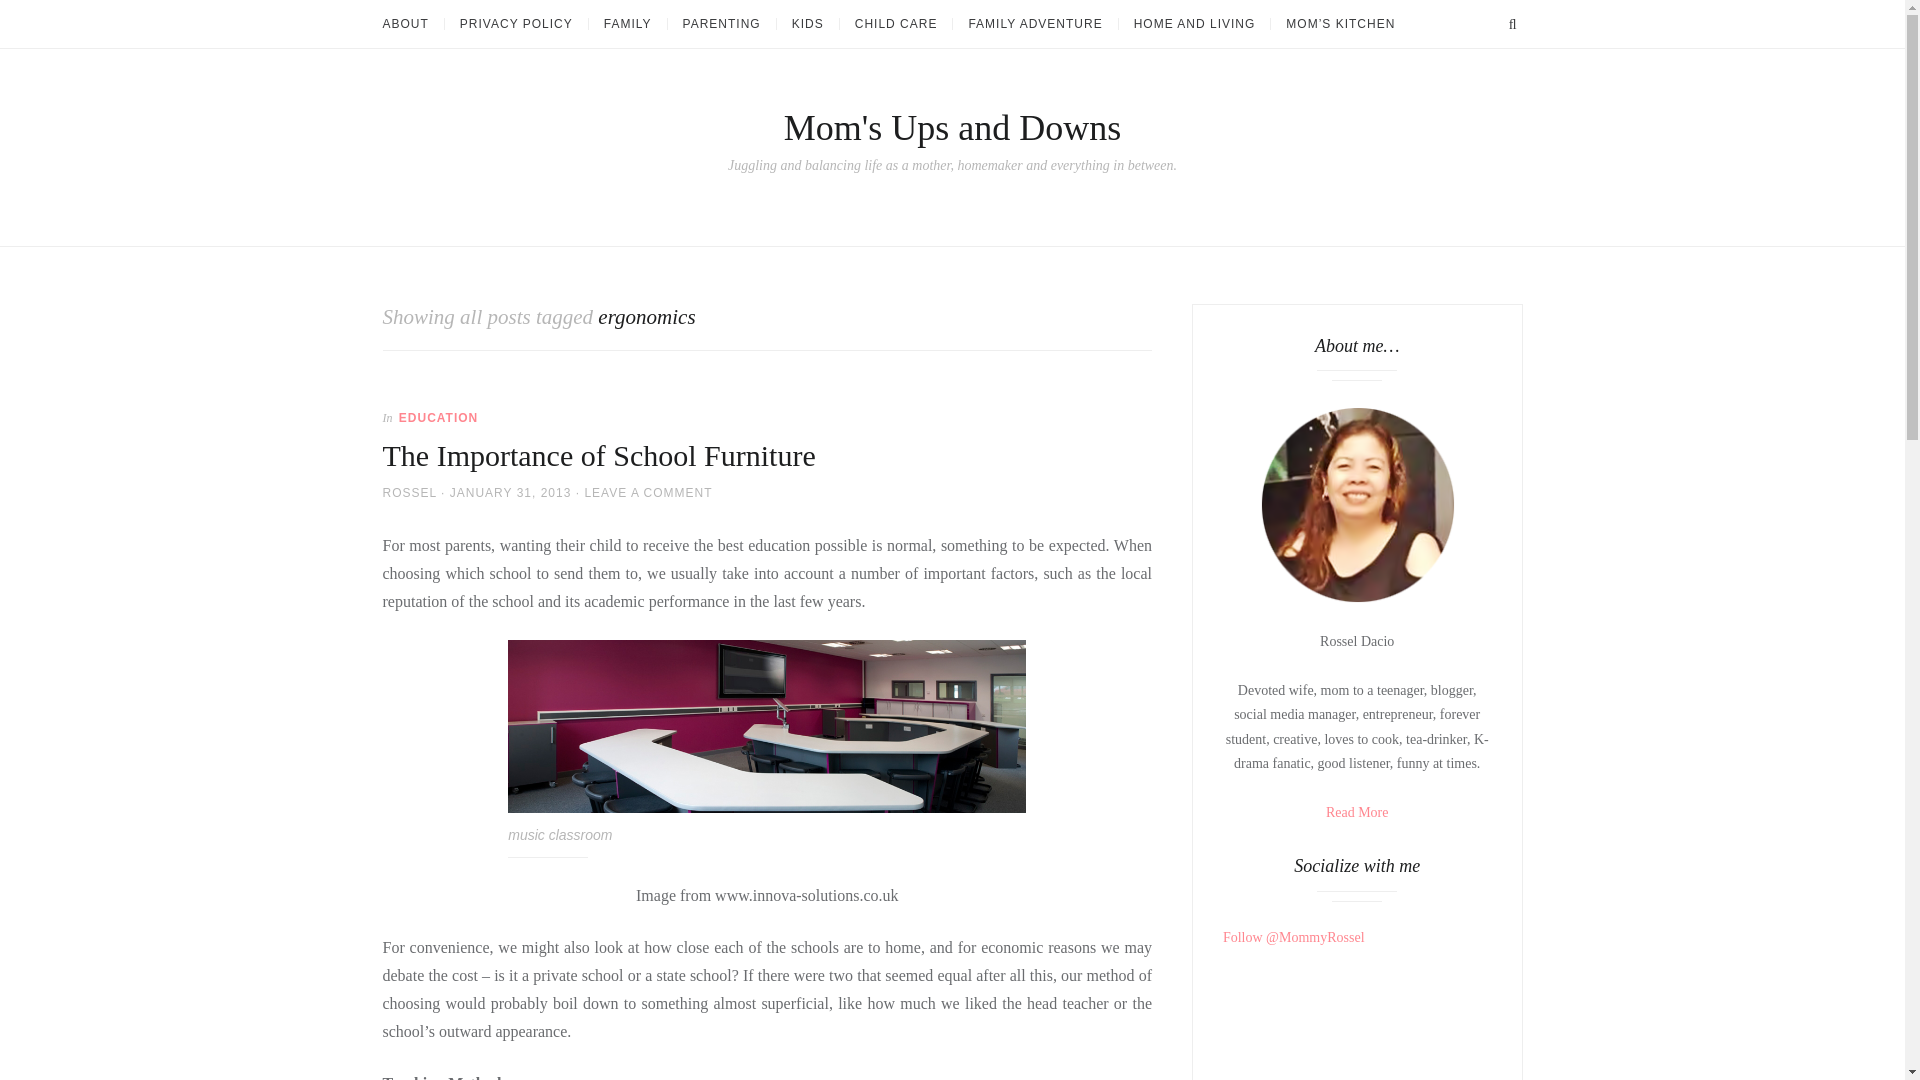 The width and height of the screenshot is (1920, 1080). Describe the element at coordinates (515, 24) in the screenshot. I see `PRIVACY POLICY` at that location.